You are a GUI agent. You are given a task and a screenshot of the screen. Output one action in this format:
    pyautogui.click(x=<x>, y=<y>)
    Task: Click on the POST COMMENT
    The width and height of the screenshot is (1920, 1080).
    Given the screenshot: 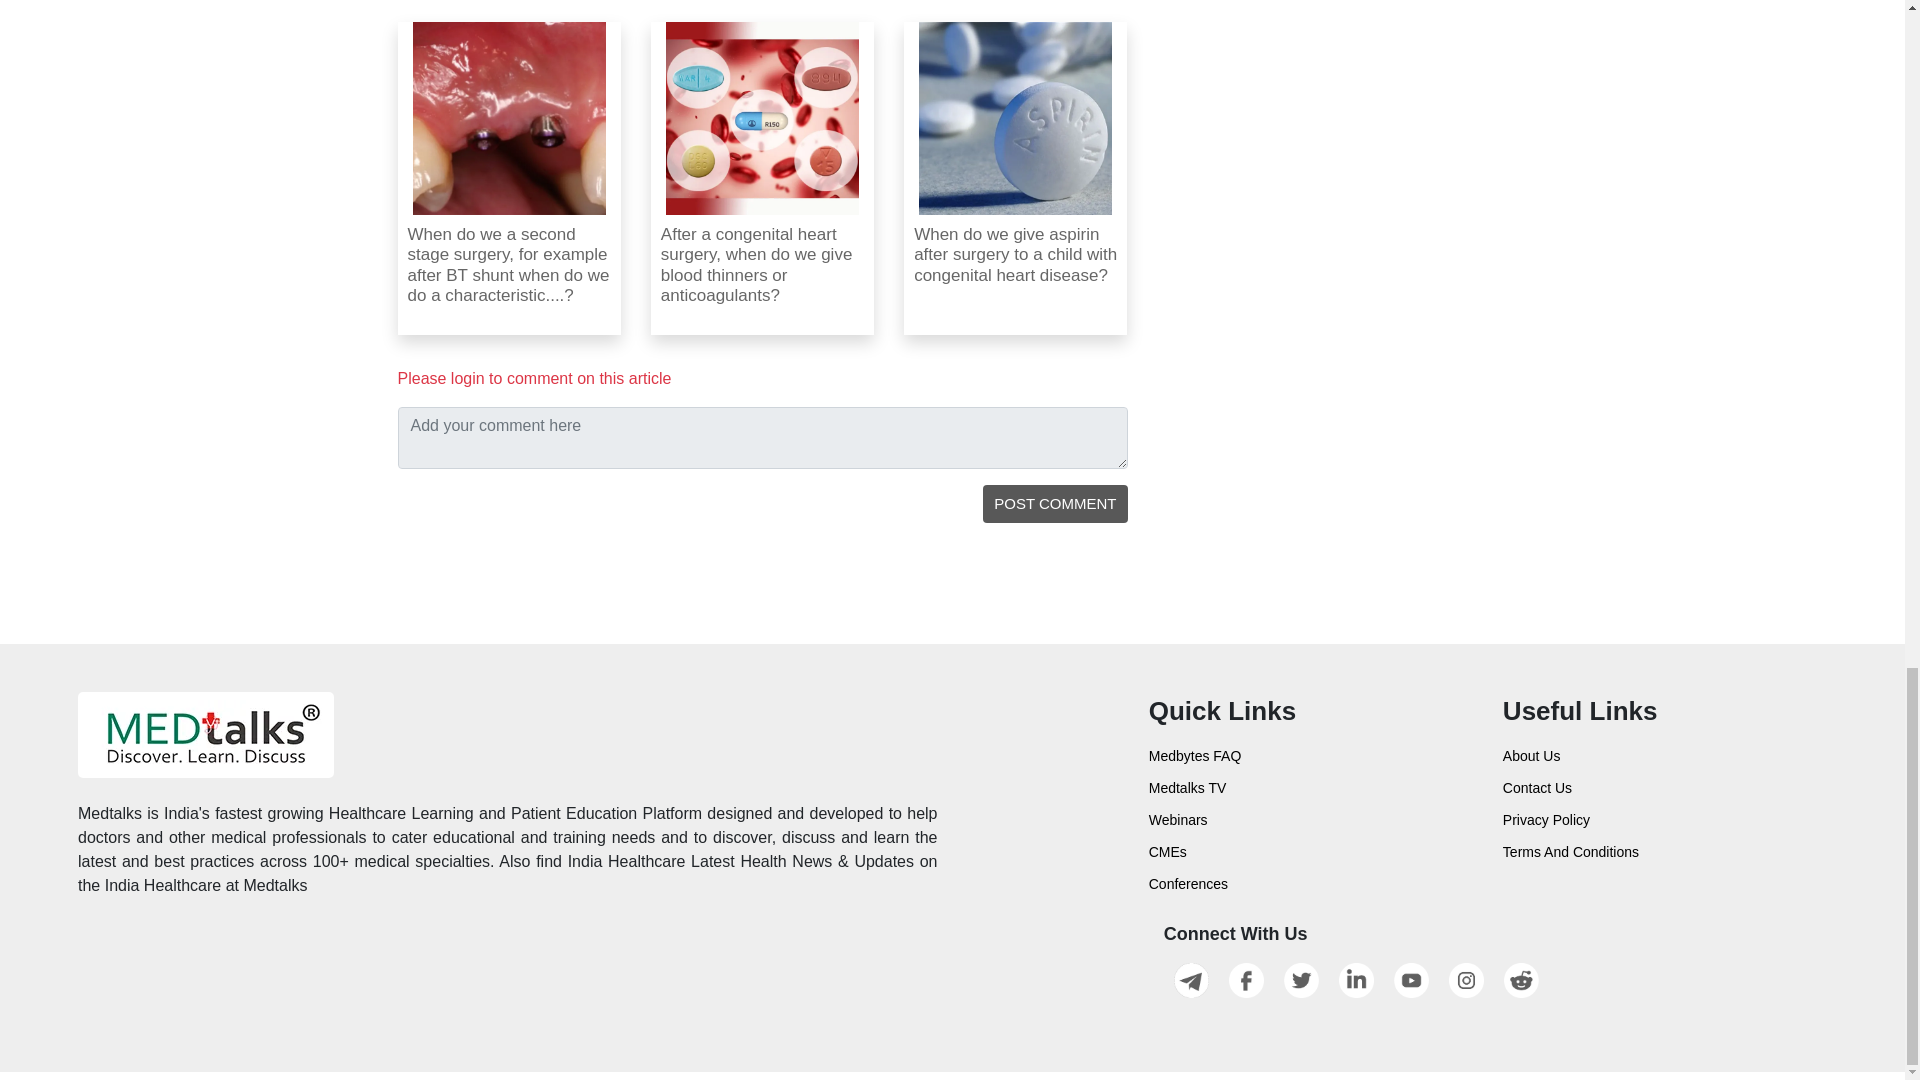 What is the action you would take?
    pyautogui.click(x=1055, y=504)
    